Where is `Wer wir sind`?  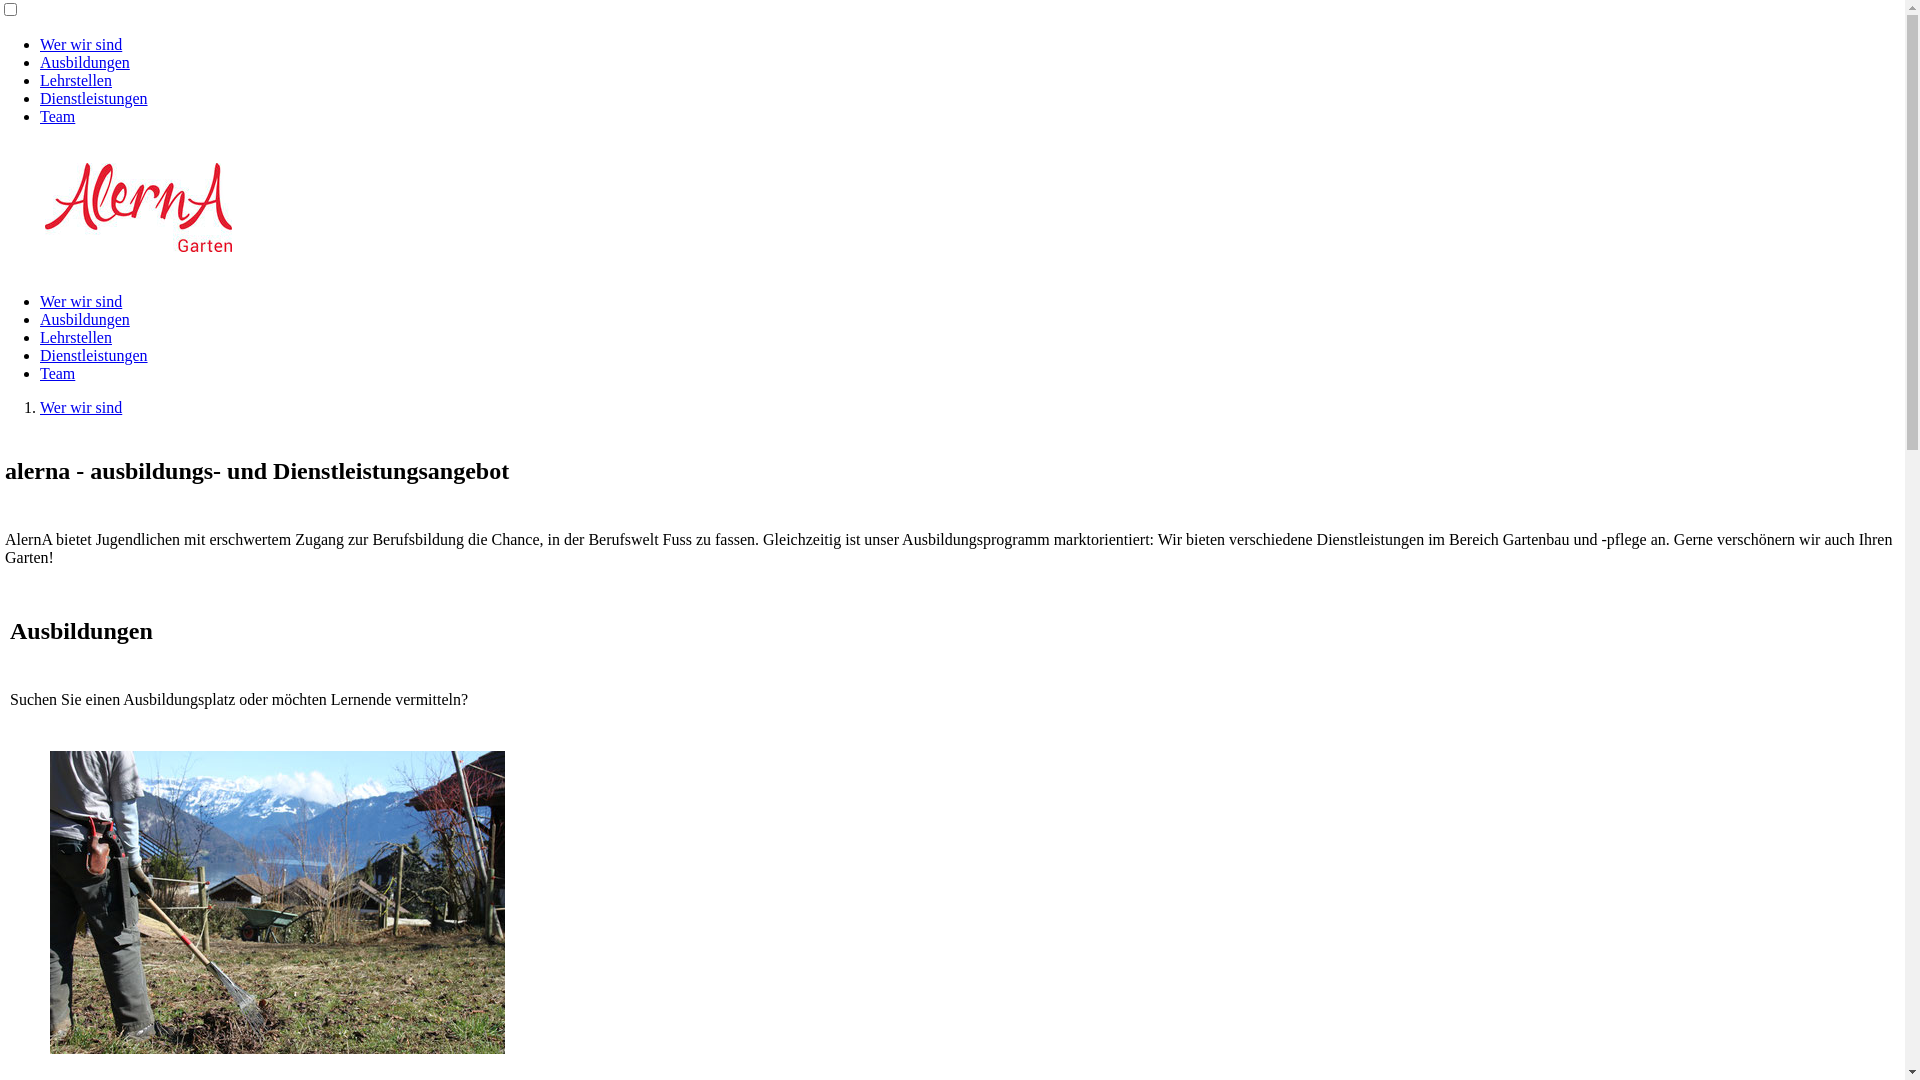 Wer wir sind is located at coordinates (81, 44).